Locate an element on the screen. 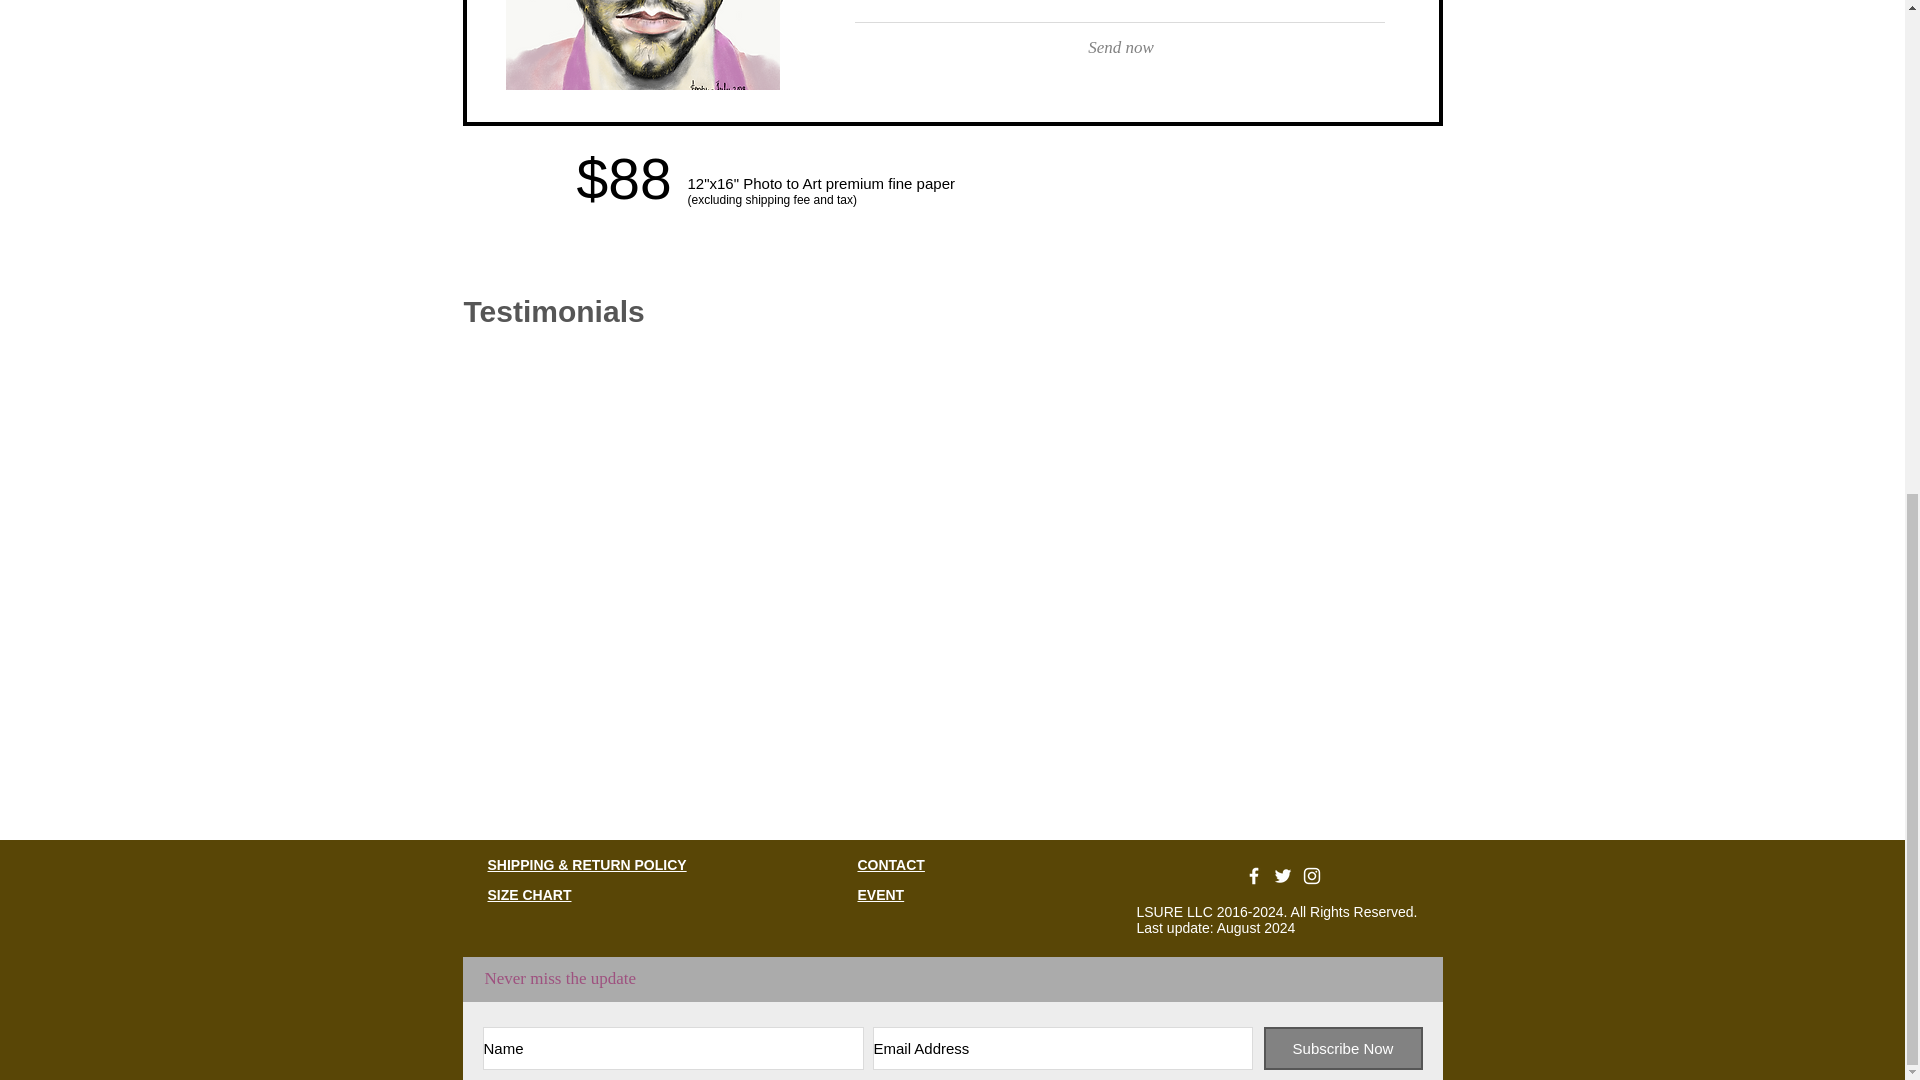 The image size is (1920, 1080). EVENT is located at coordinates (881, 894).